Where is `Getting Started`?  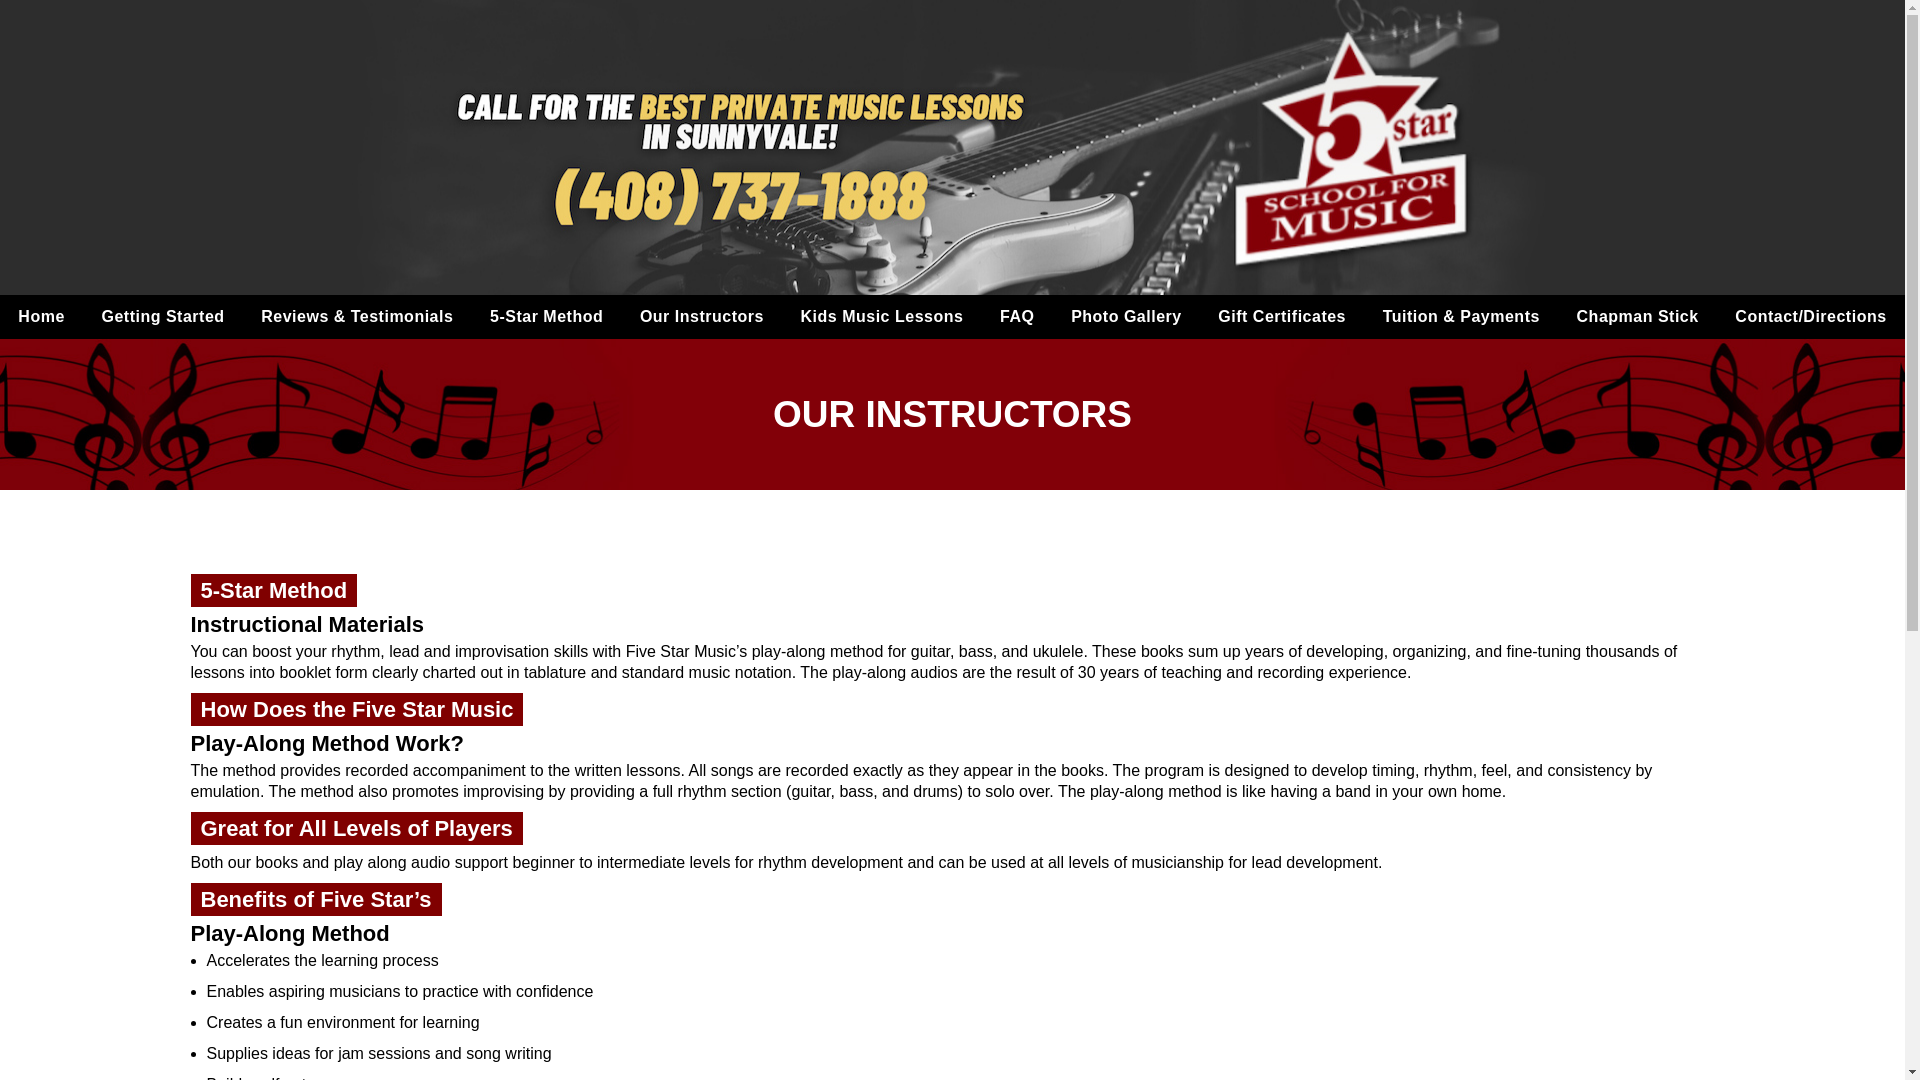 Getting Started is located at coordinates (162, 316).